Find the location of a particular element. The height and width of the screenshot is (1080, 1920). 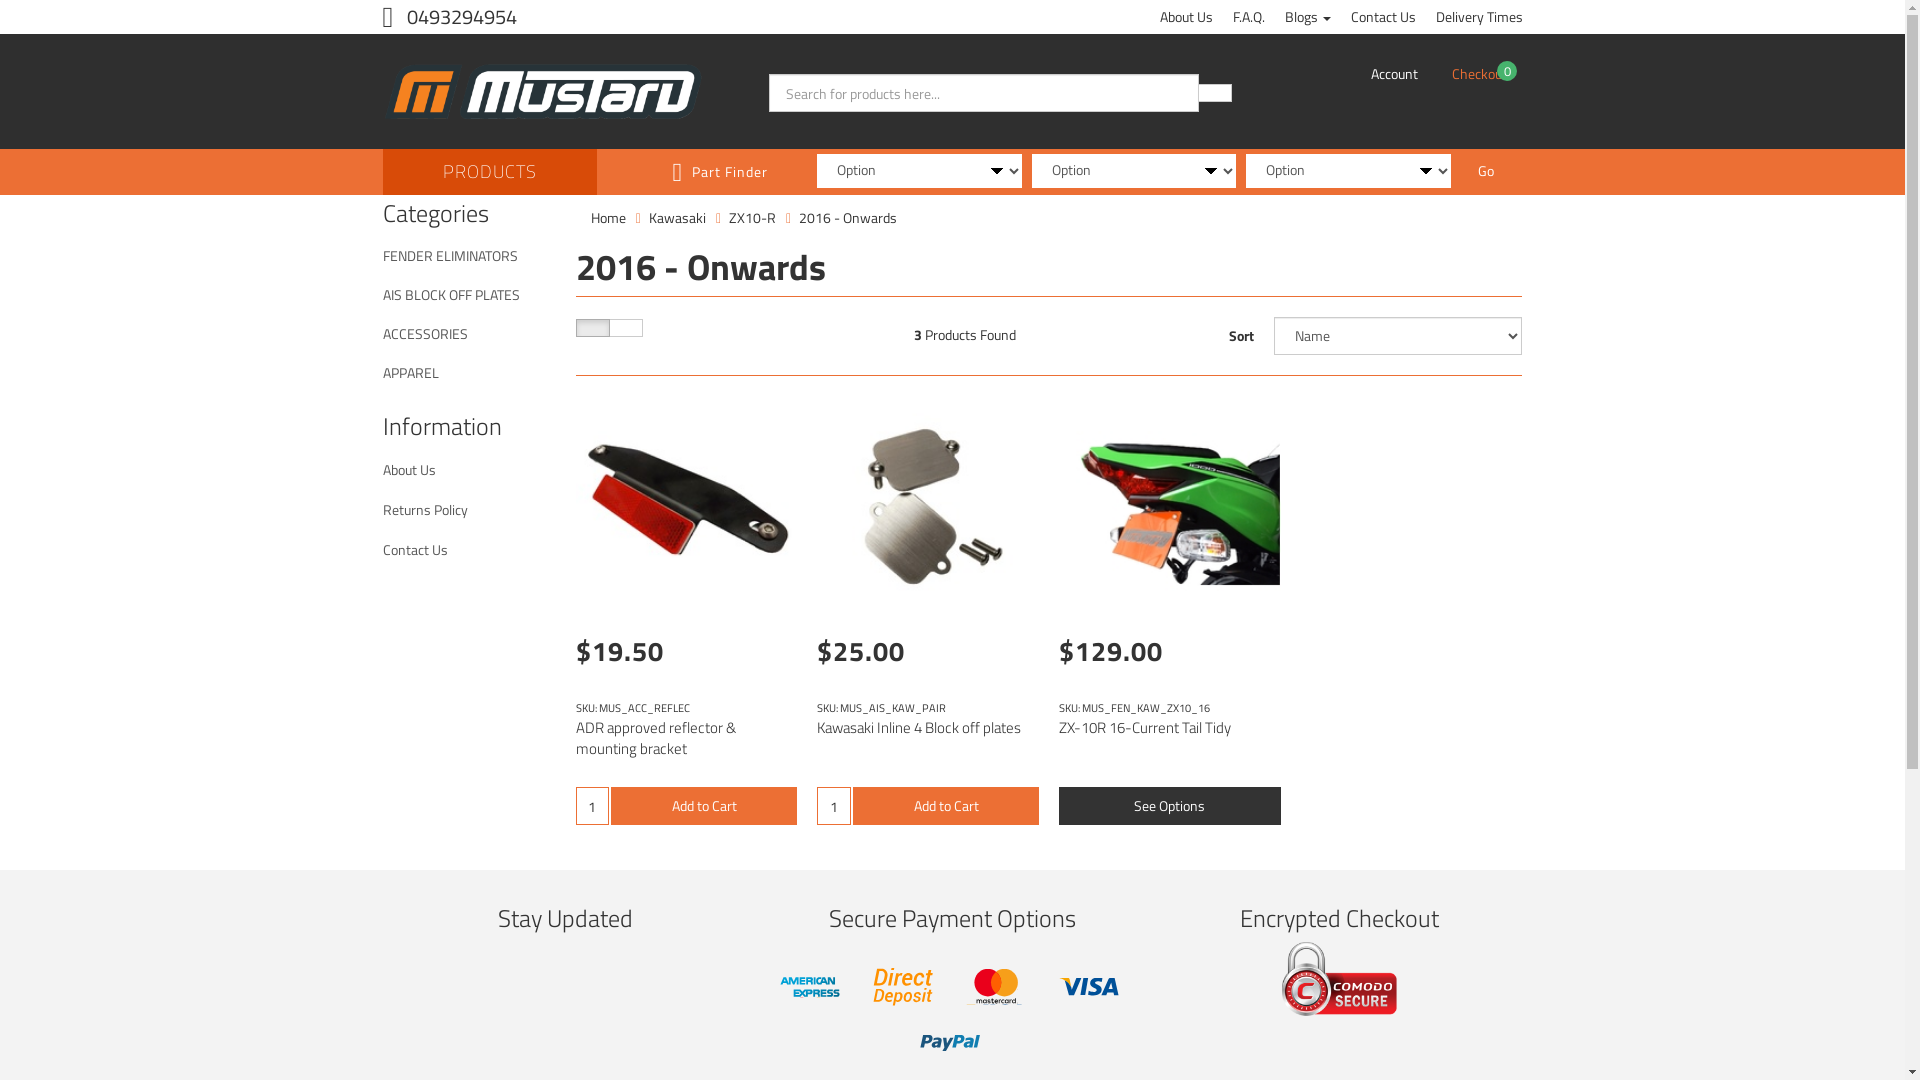

APPAREL is located at coordinates (468, 373).